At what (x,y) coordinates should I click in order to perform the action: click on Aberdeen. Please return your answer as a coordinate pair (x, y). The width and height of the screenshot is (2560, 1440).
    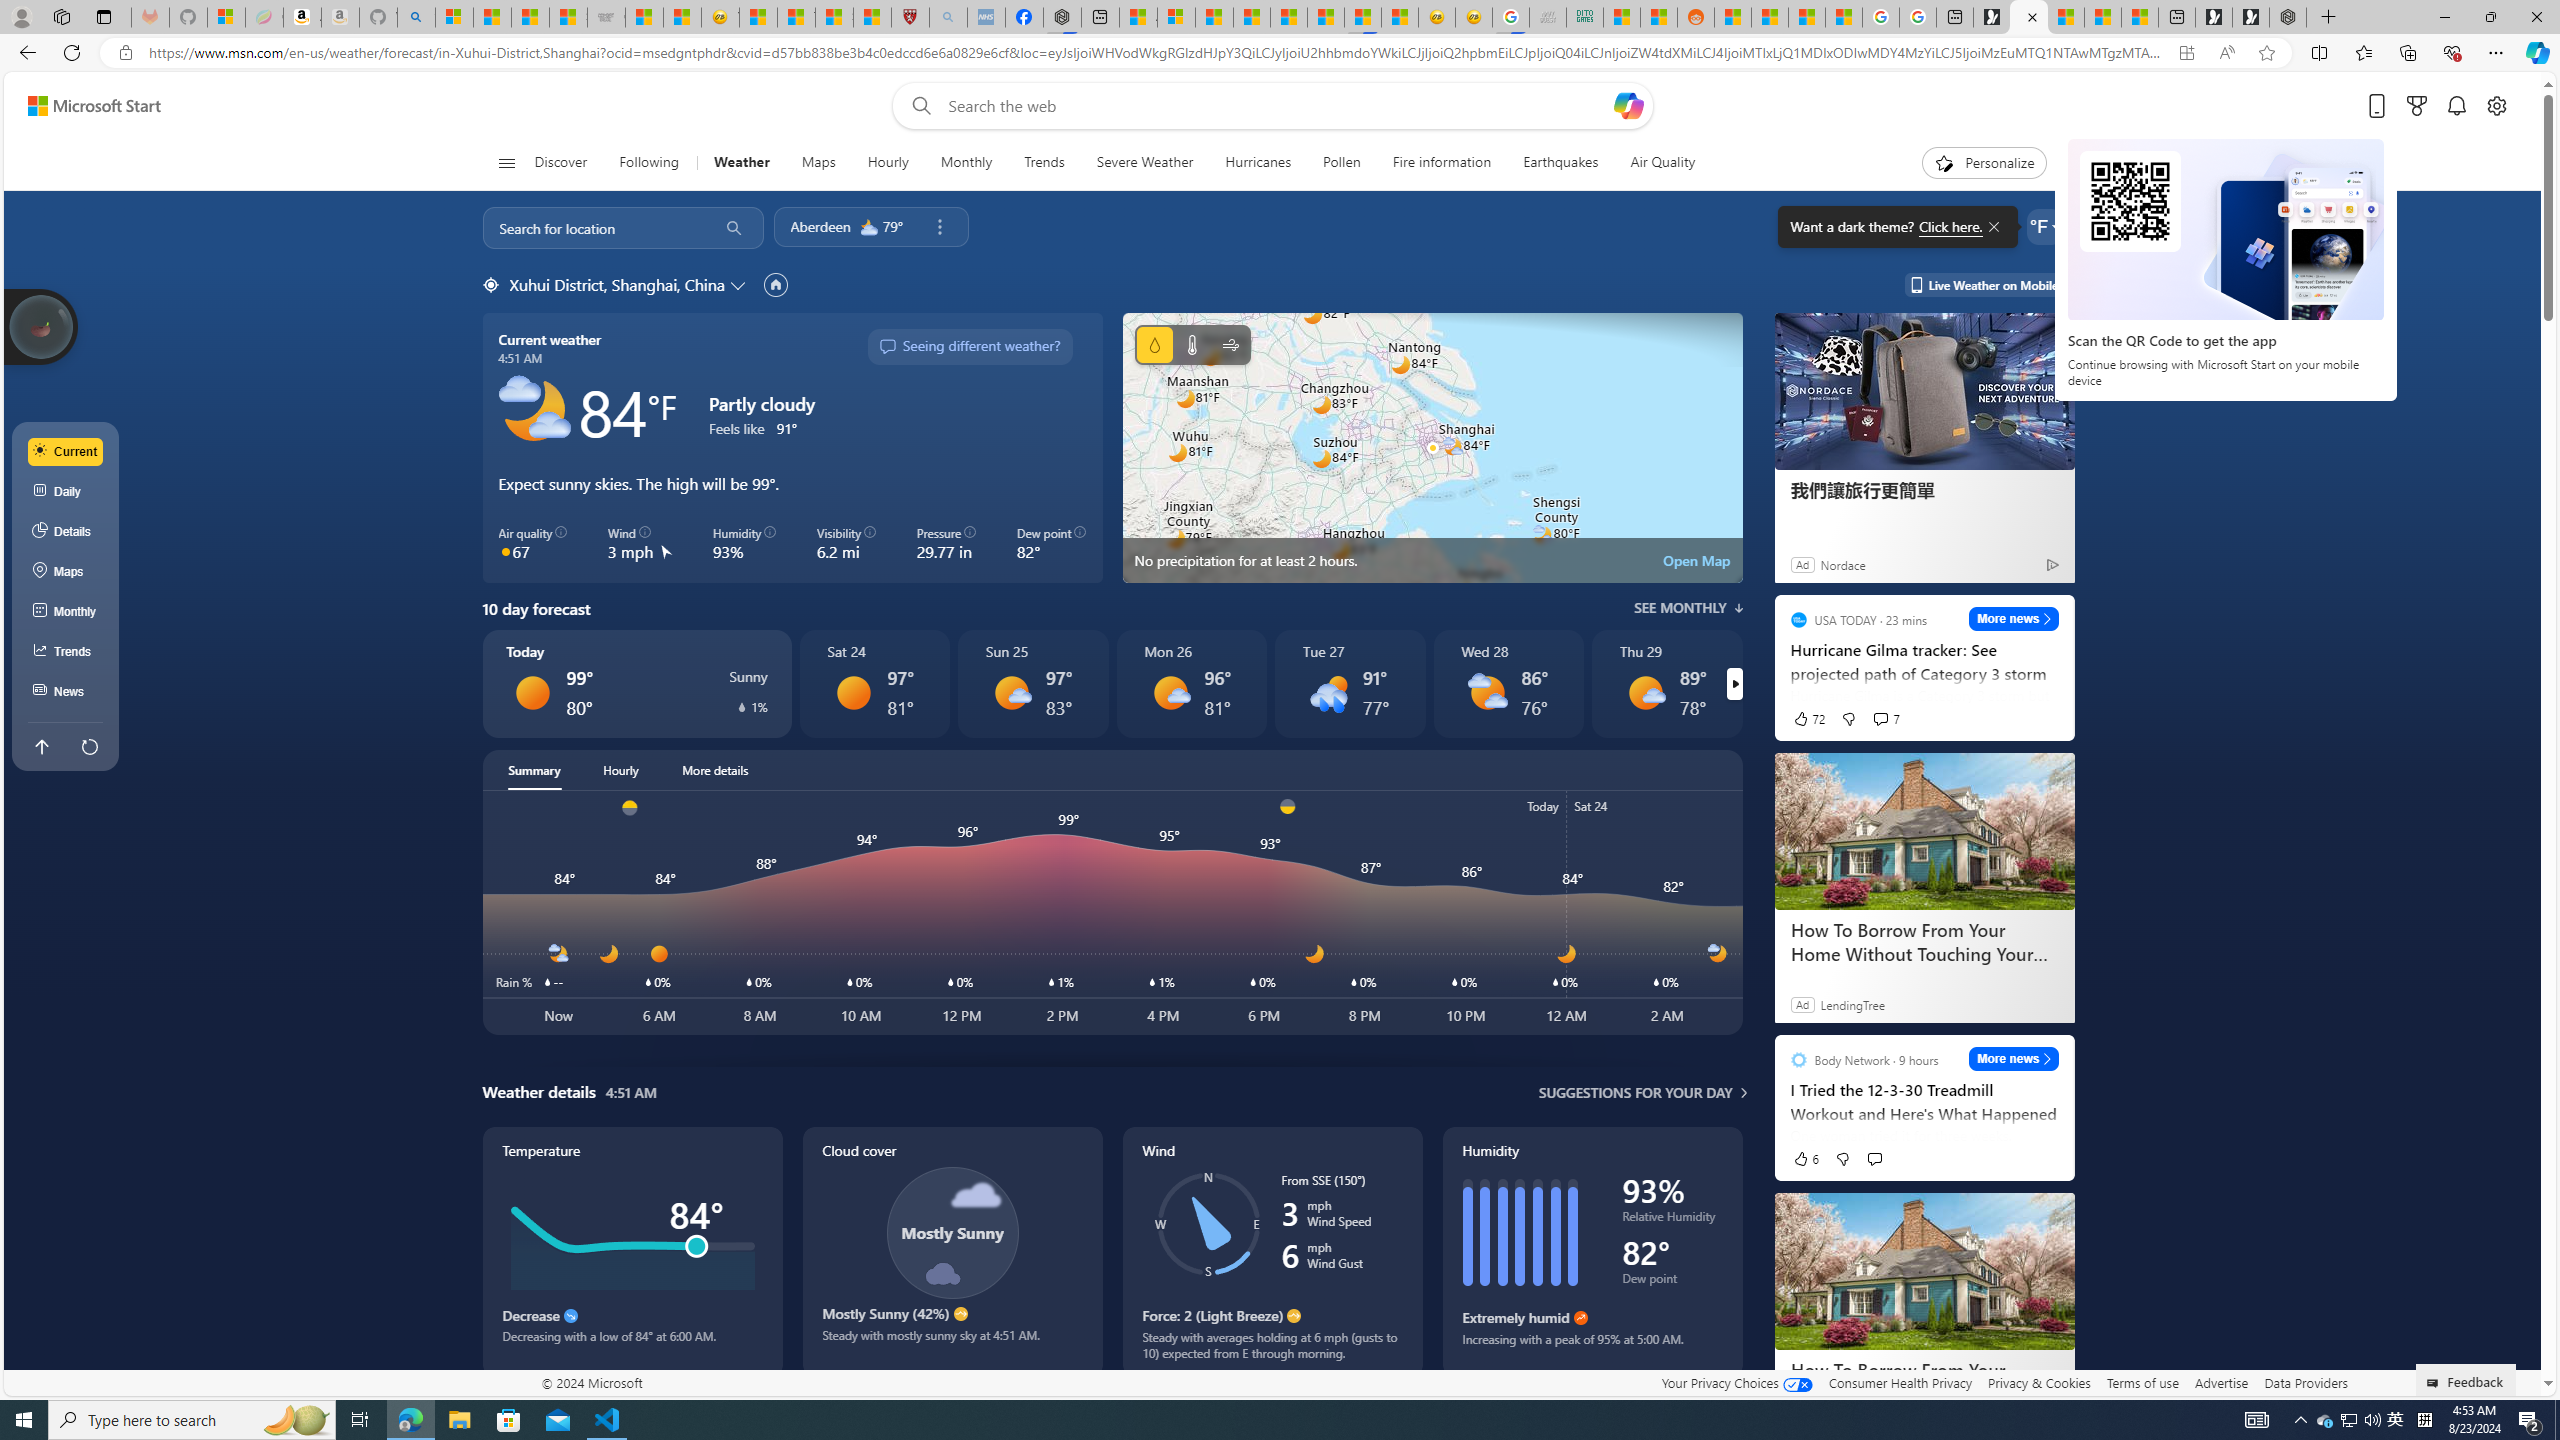
    Looking at the image, I should click on (820, 227).